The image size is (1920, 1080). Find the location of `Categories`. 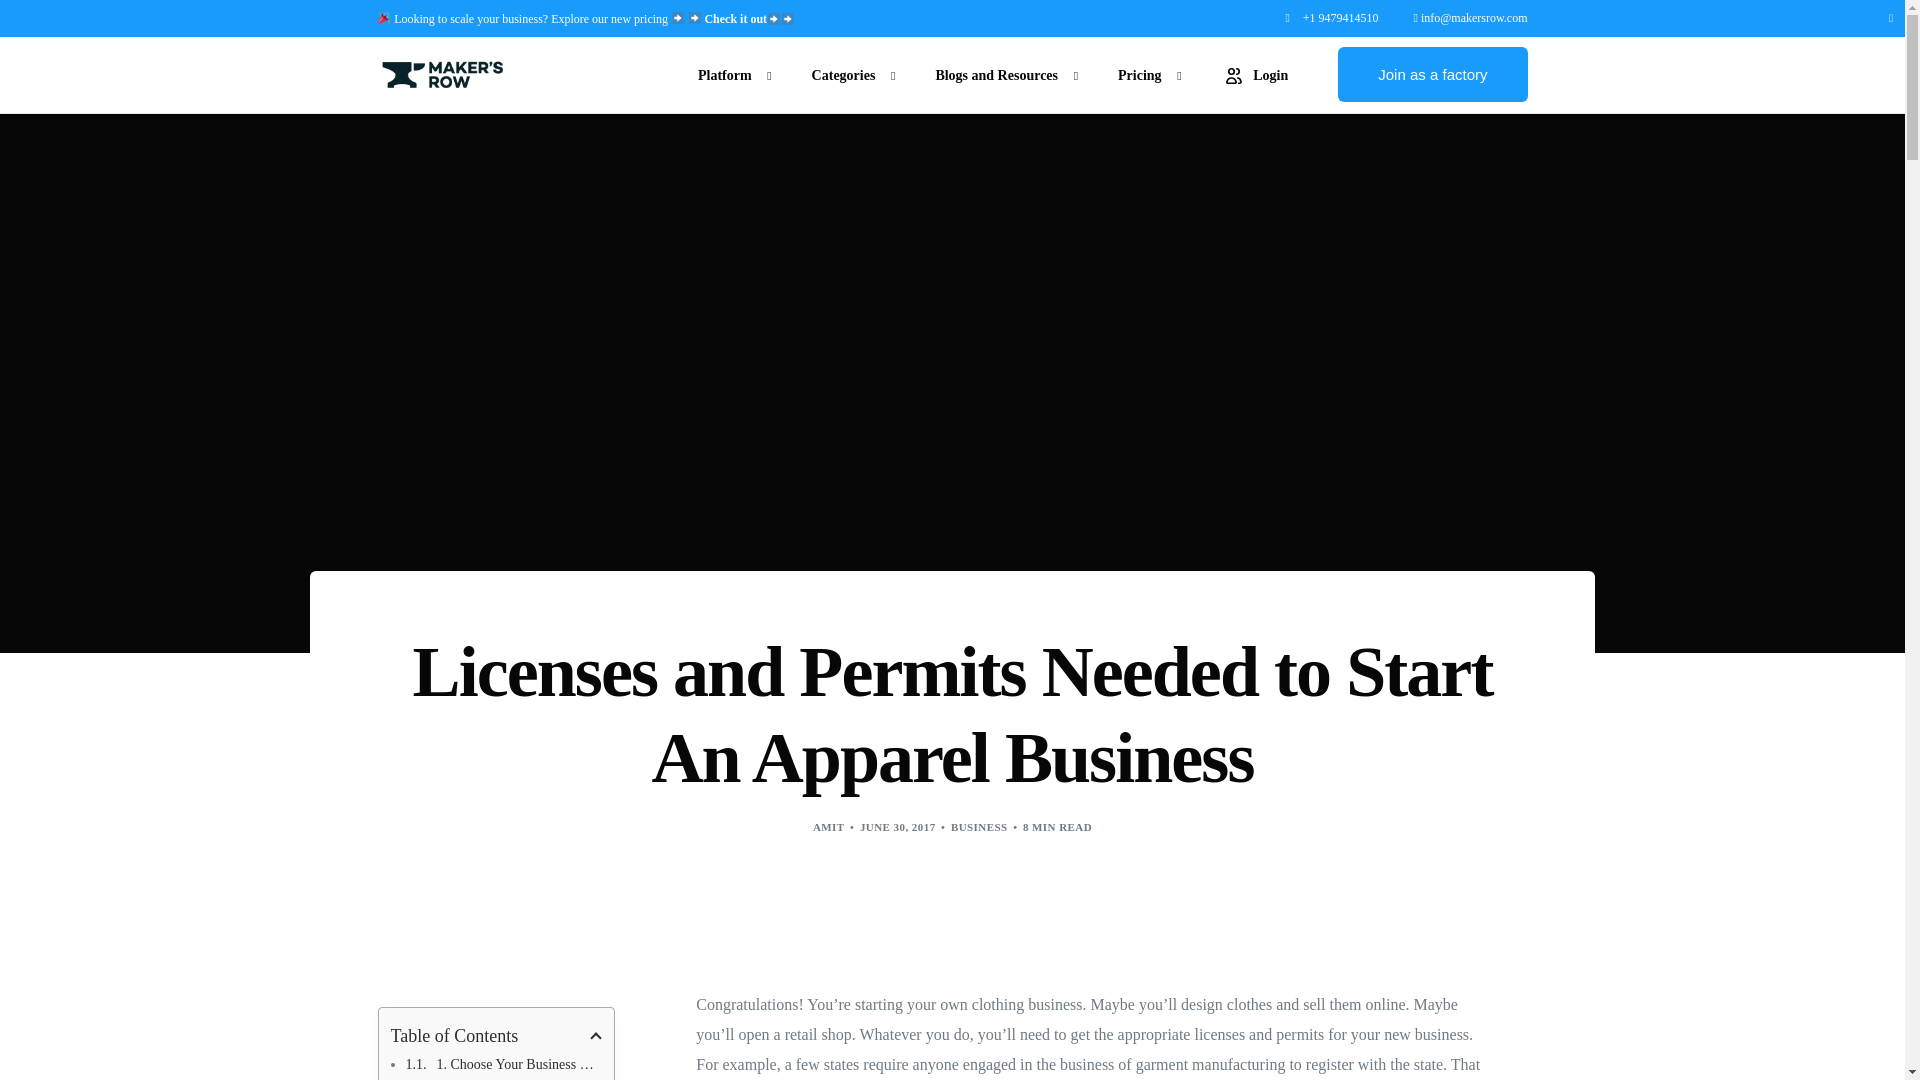

Categories is located at coordinates (848, 74).